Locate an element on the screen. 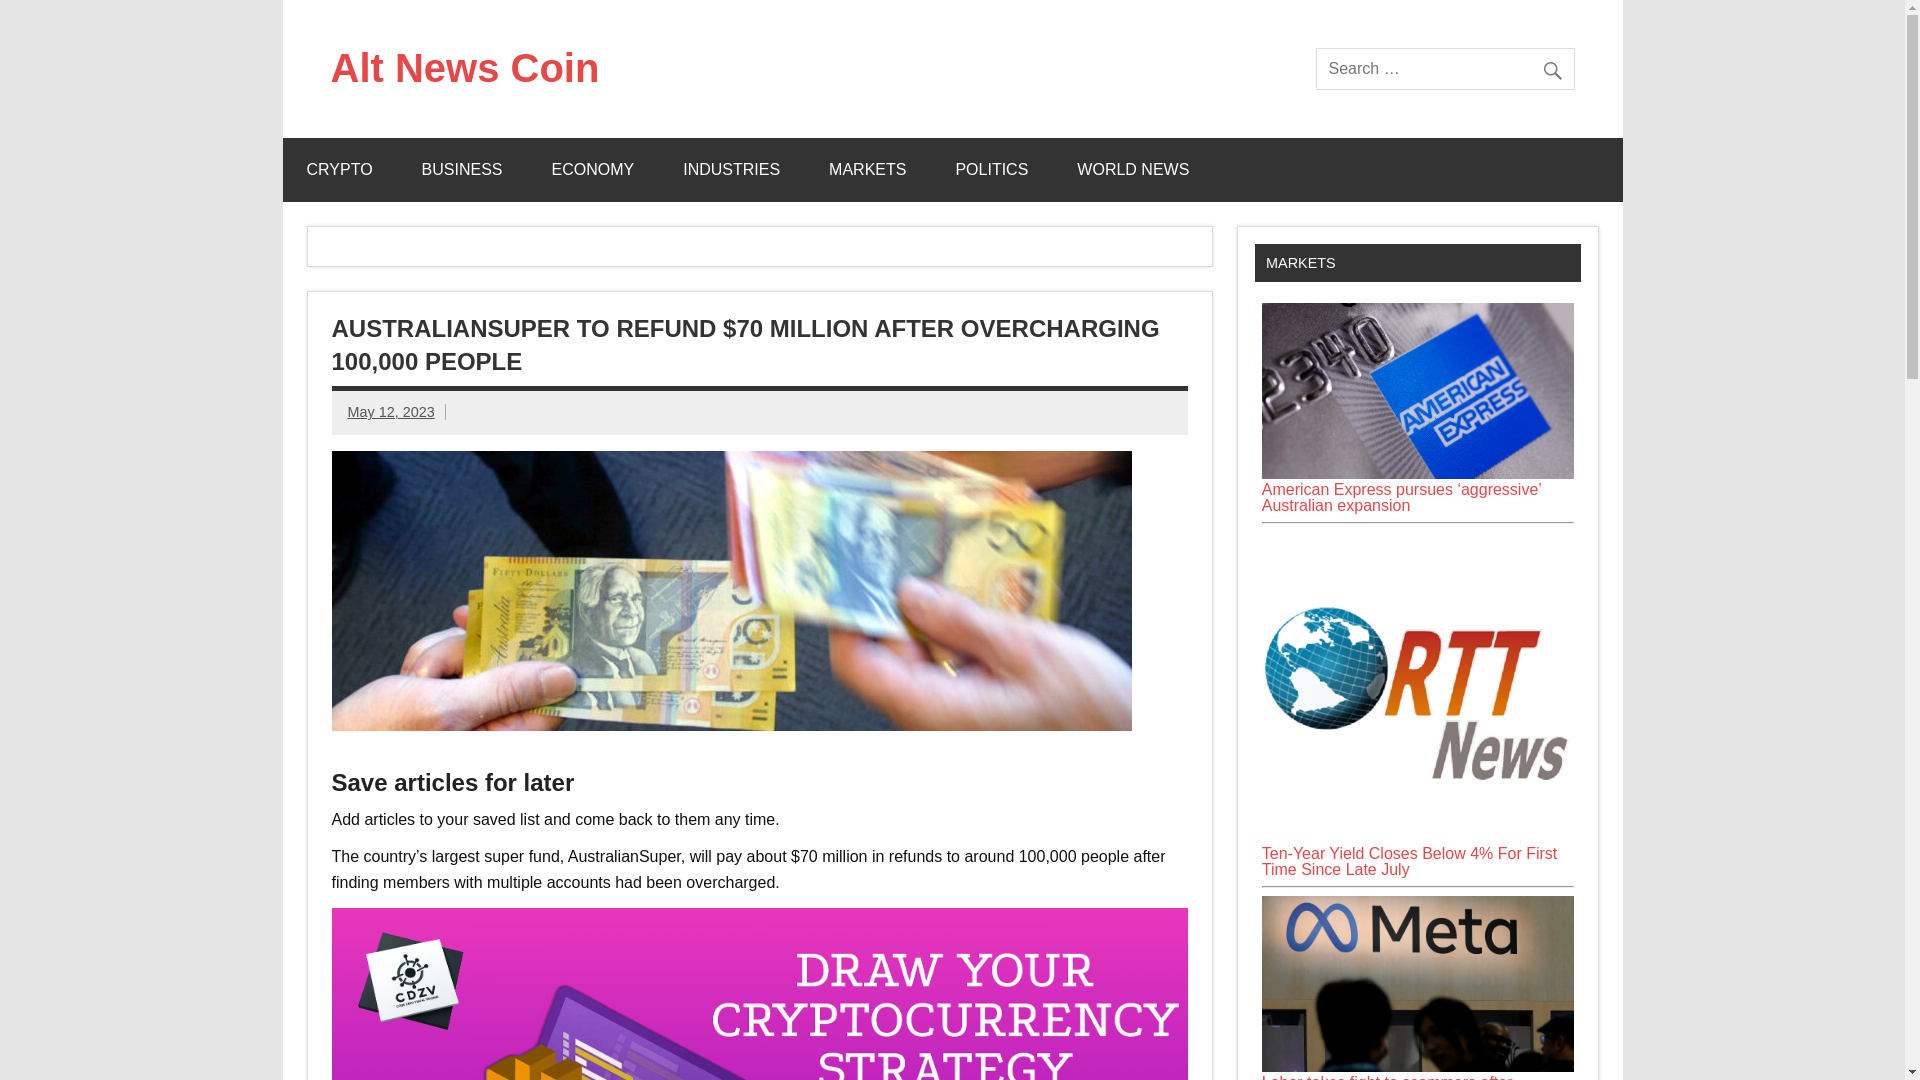 Image resolution: width=1920 pixels, height=1080 pixels. BUSINESS is located at coordinates (462, 170).